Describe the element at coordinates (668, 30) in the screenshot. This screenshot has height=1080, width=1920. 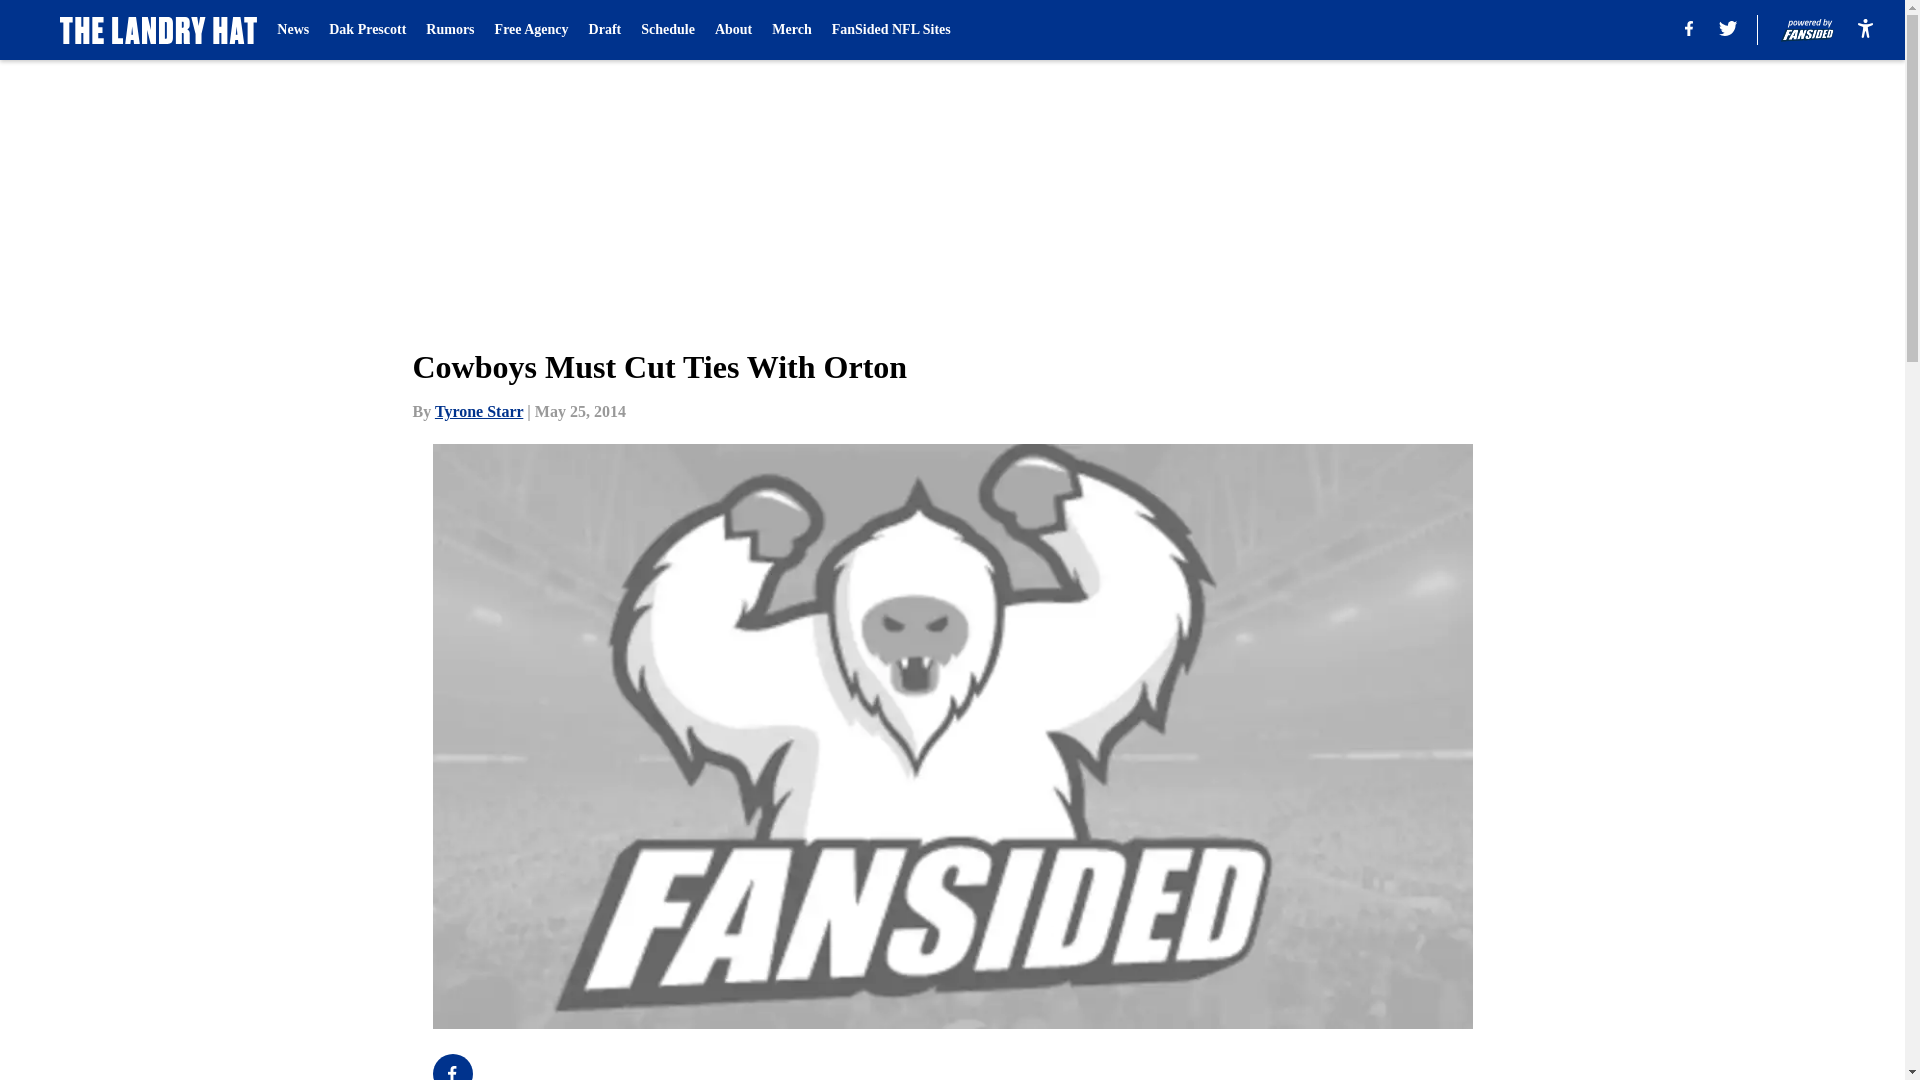
I see `Schedule` at that location.